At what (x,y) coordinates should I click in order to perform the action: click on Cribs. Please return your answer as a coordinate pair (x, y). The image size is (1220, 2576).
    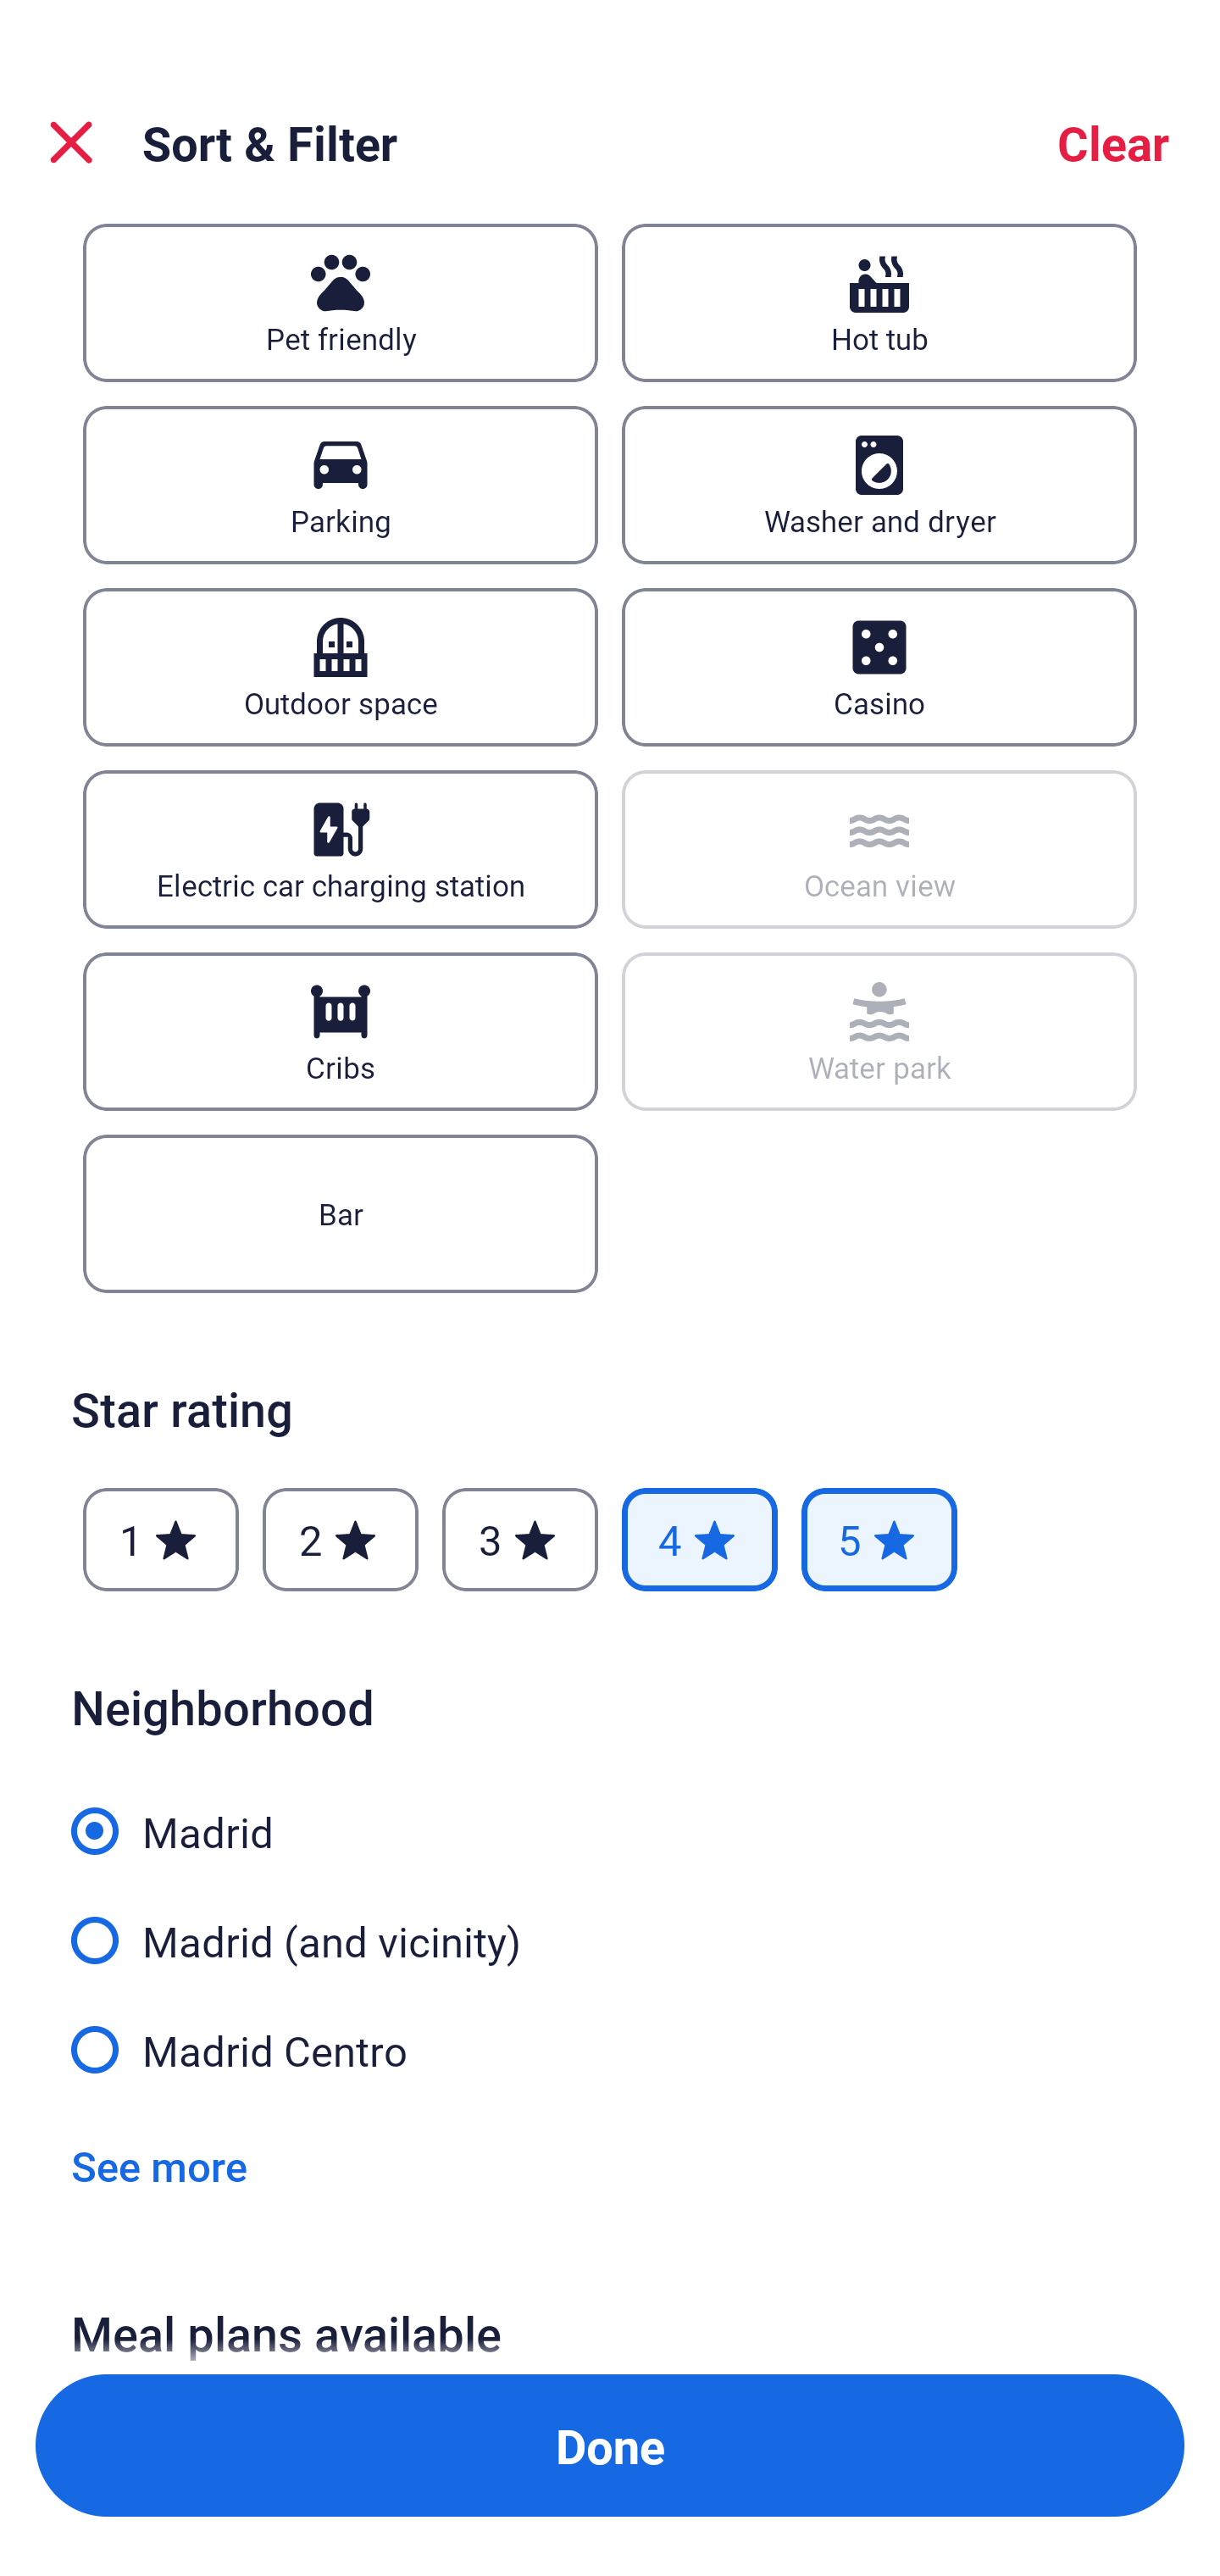
    Looking at the image, I should click on (340, 1031).